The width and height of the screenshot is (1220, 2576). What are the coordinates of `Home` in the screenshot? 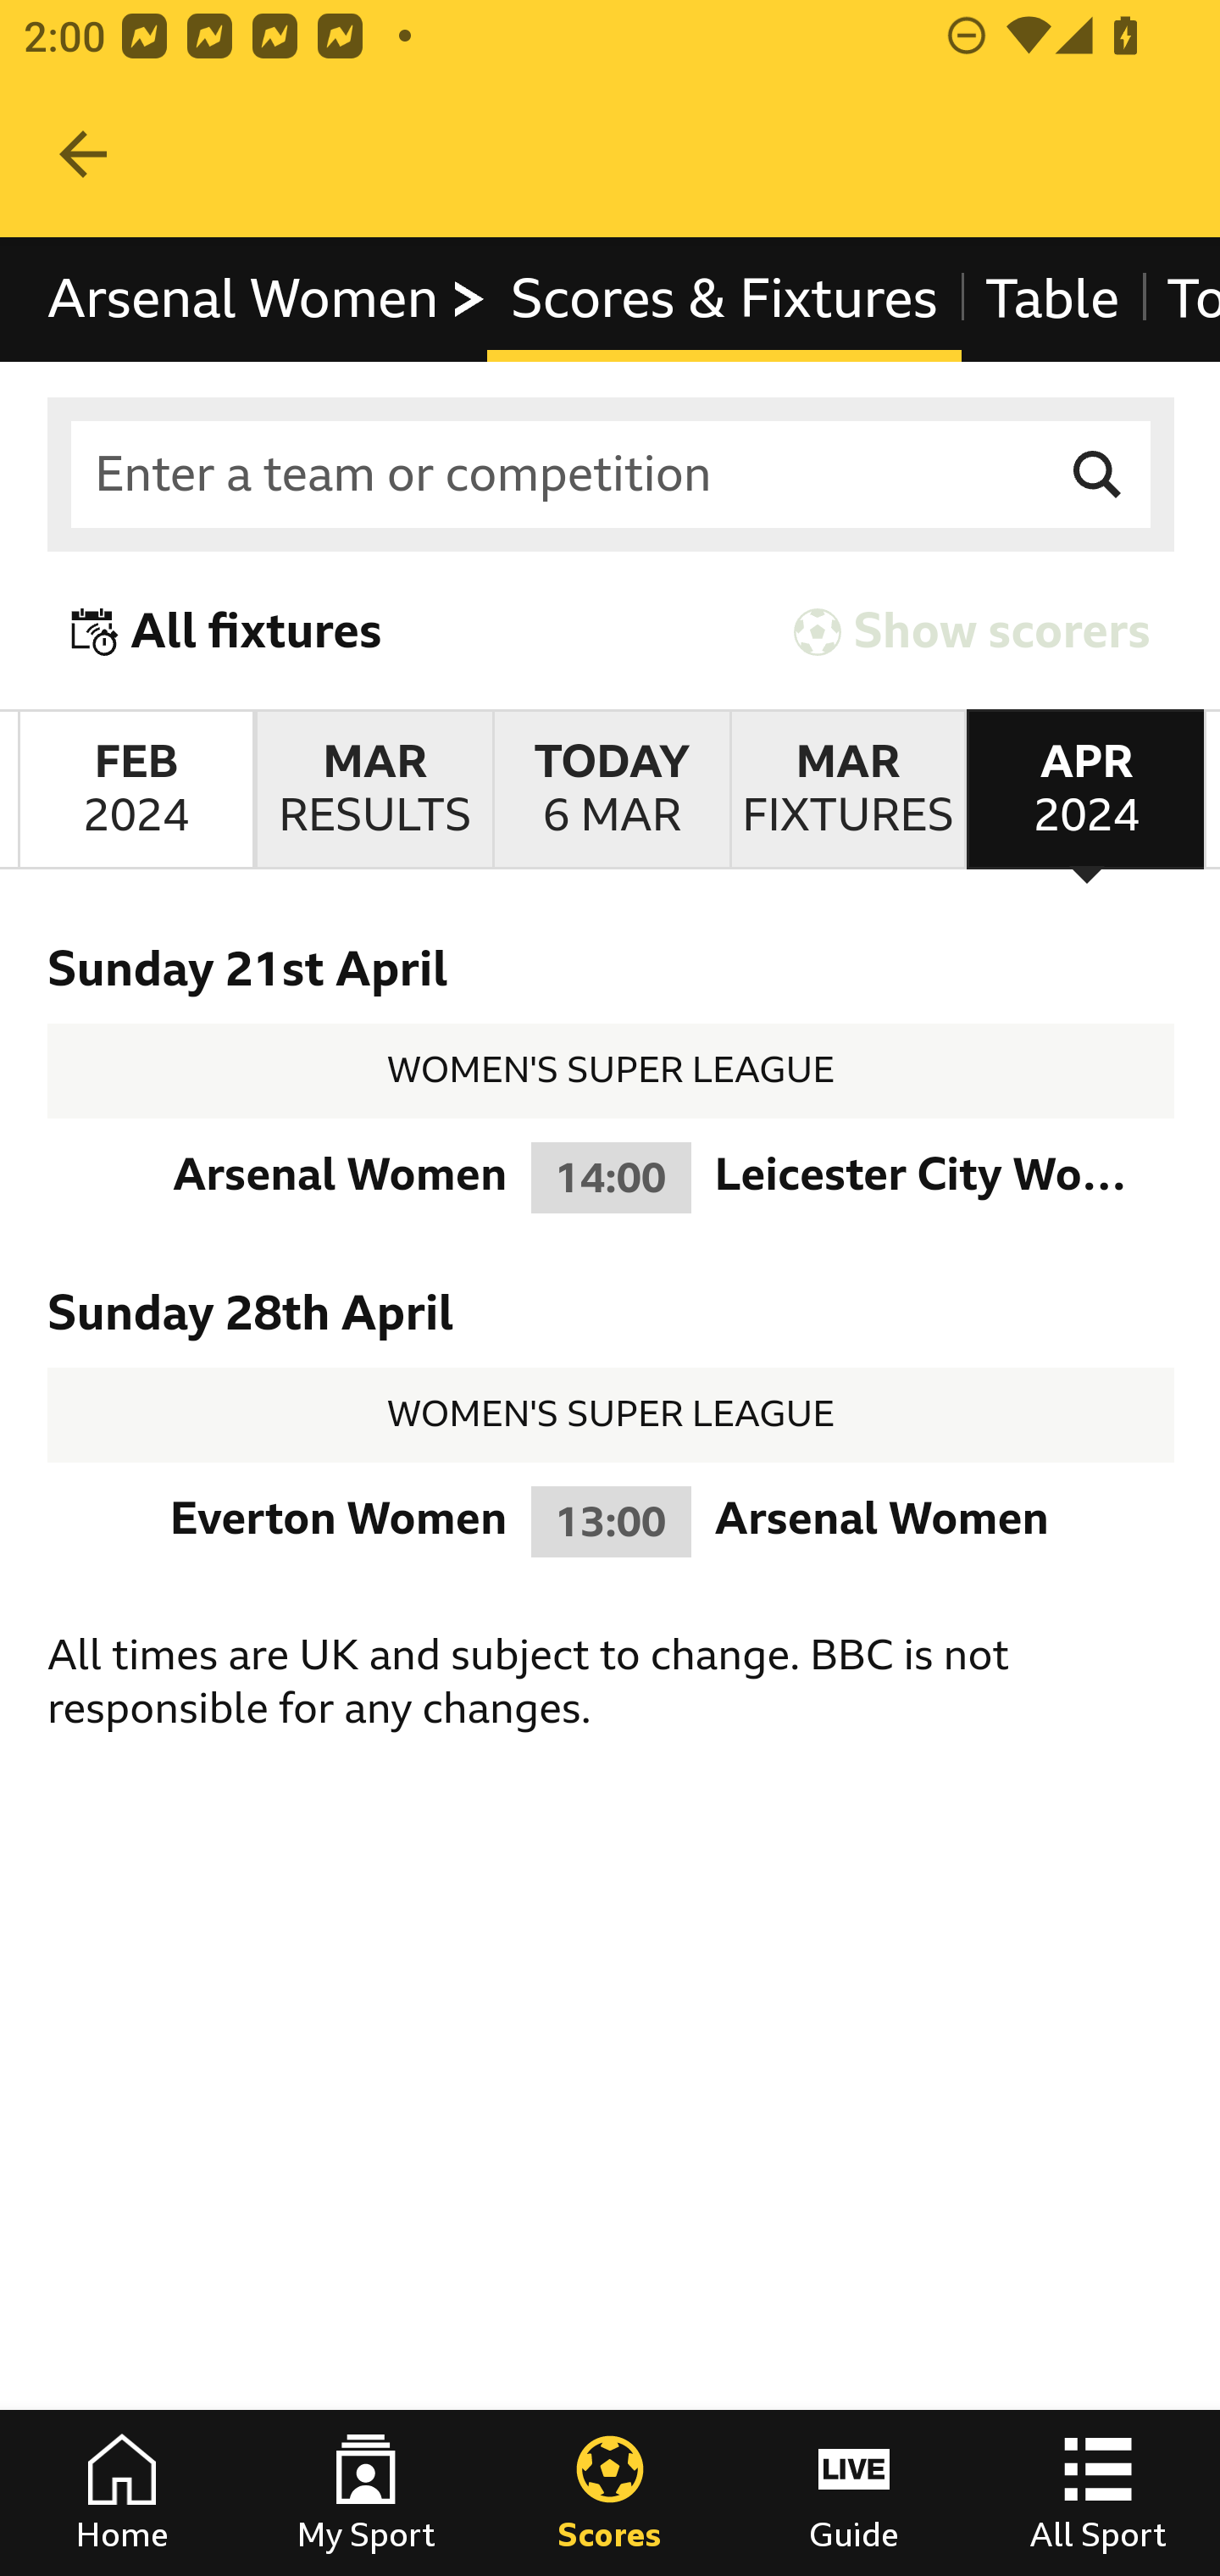 It's located at (122, 2493).